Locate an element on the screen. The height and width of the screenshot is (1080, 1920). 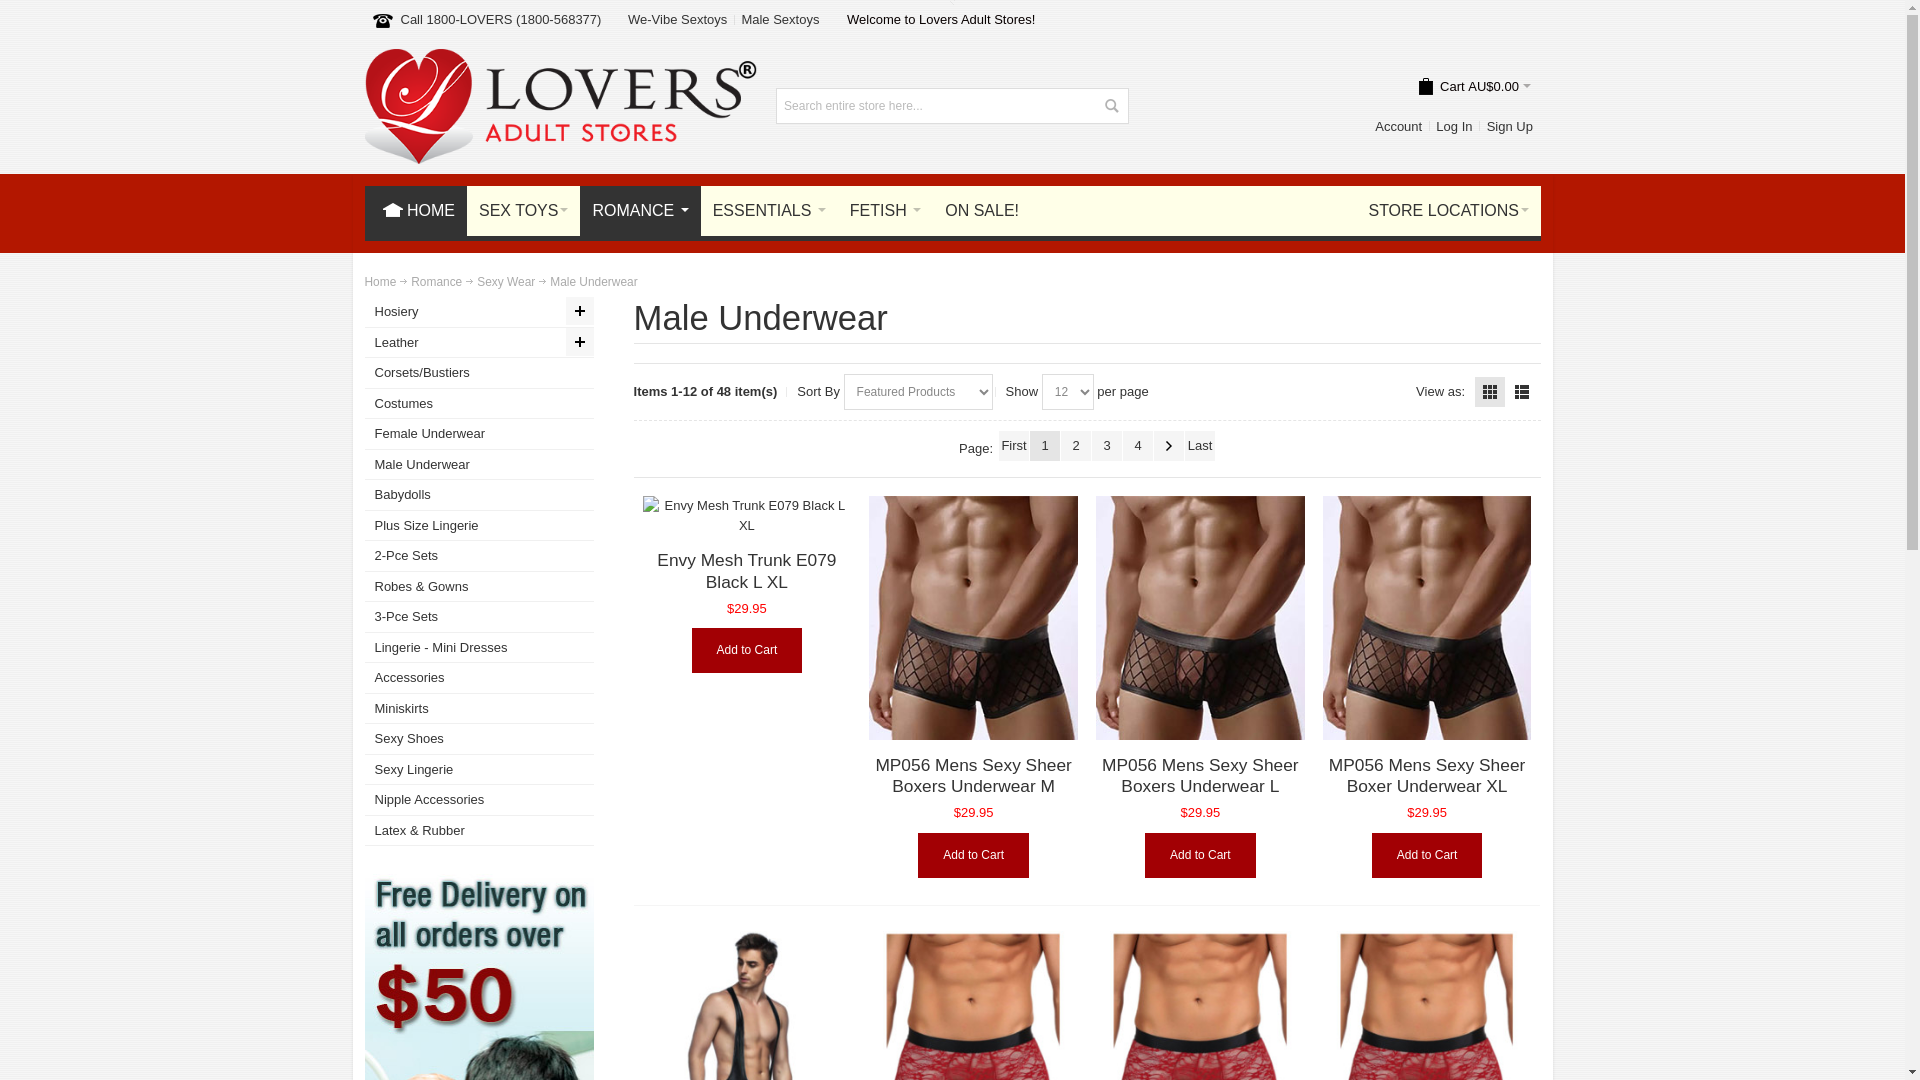
SEX TOYS is located at coordinates (522, 211).